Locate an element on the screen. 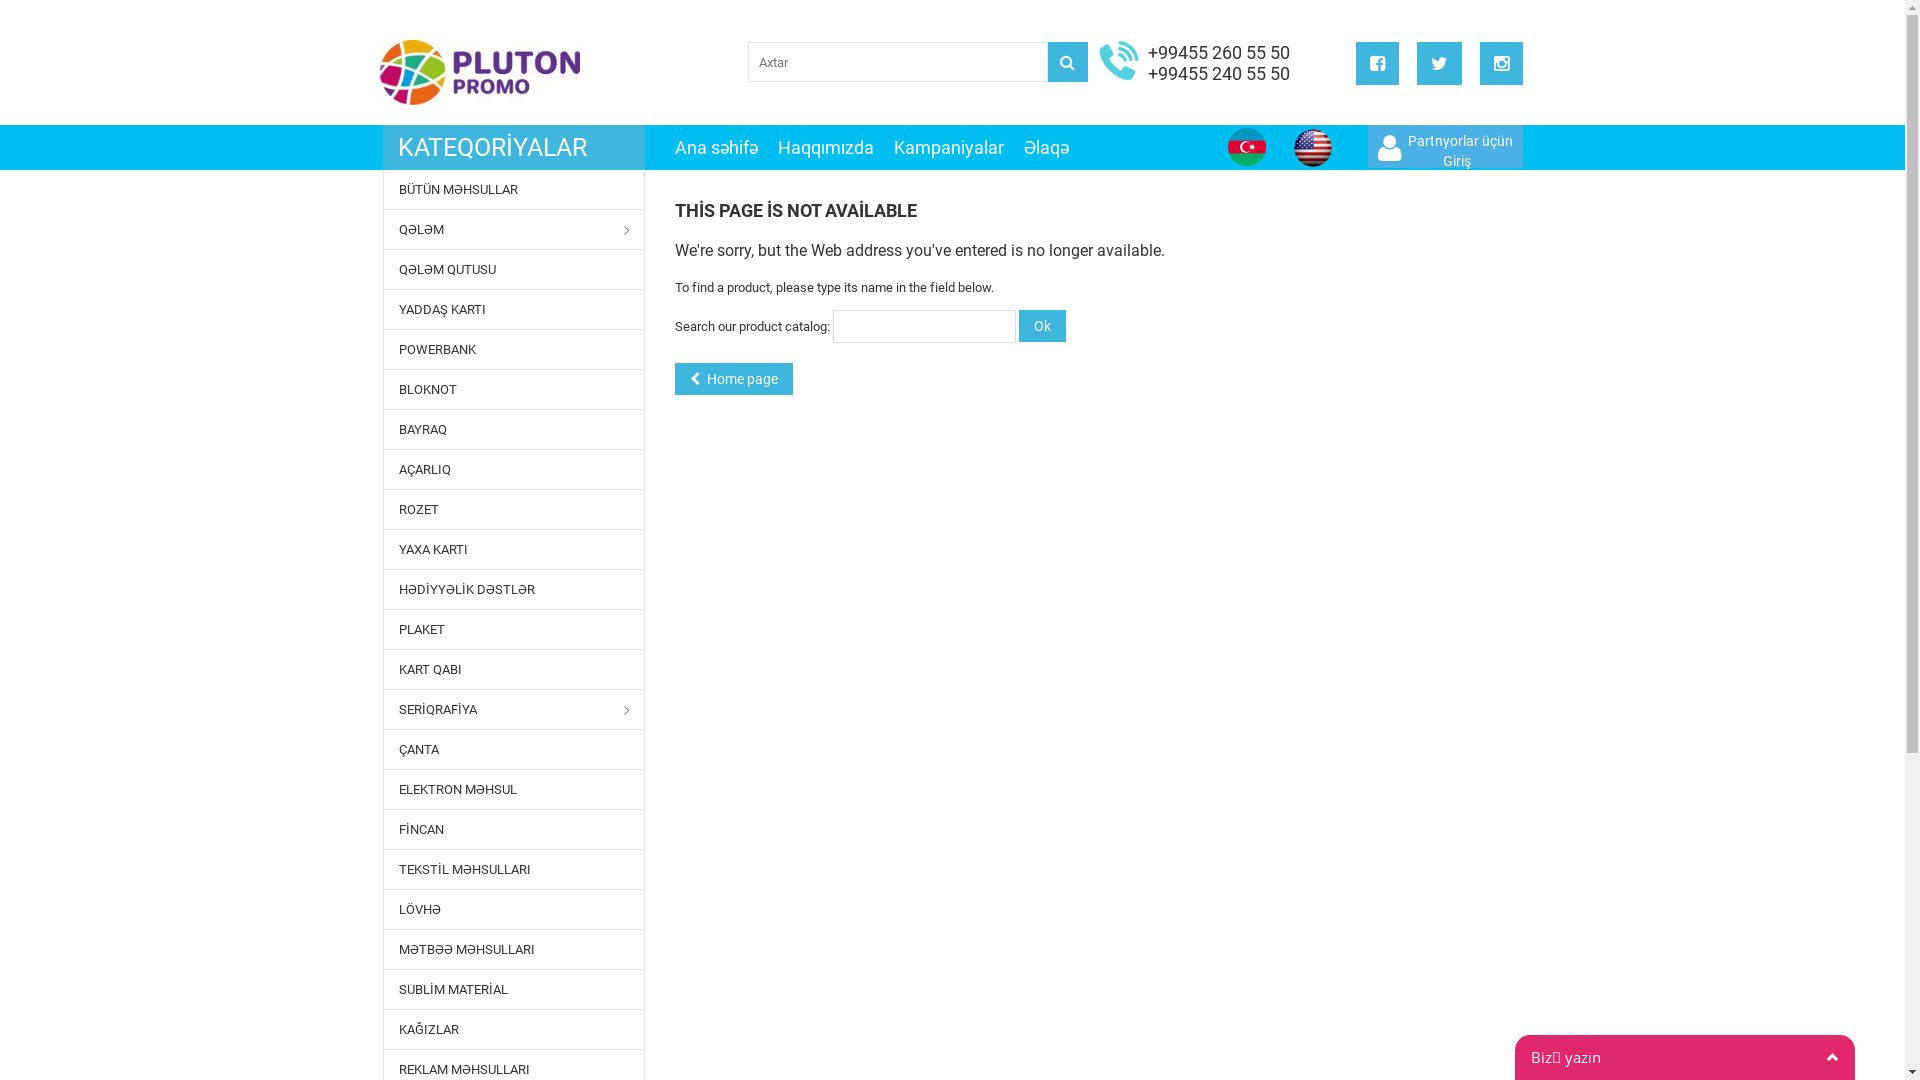 This screenshot has width=1920, height=1080. KART QABI is located at coordinates (514, 670).